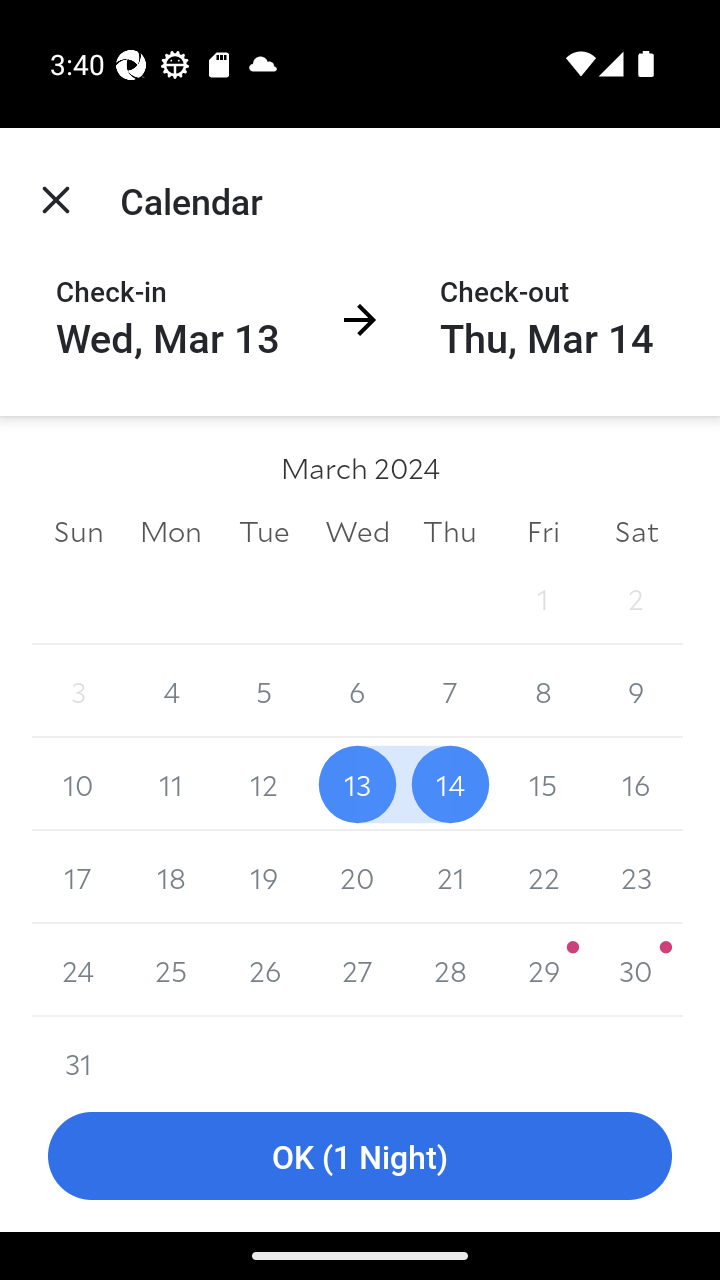 The width and height of the screenshot is (720, 1280). Describe the element at coordinates (636, 598) in the screenshot. I see `2 2 March 2024` at that location.